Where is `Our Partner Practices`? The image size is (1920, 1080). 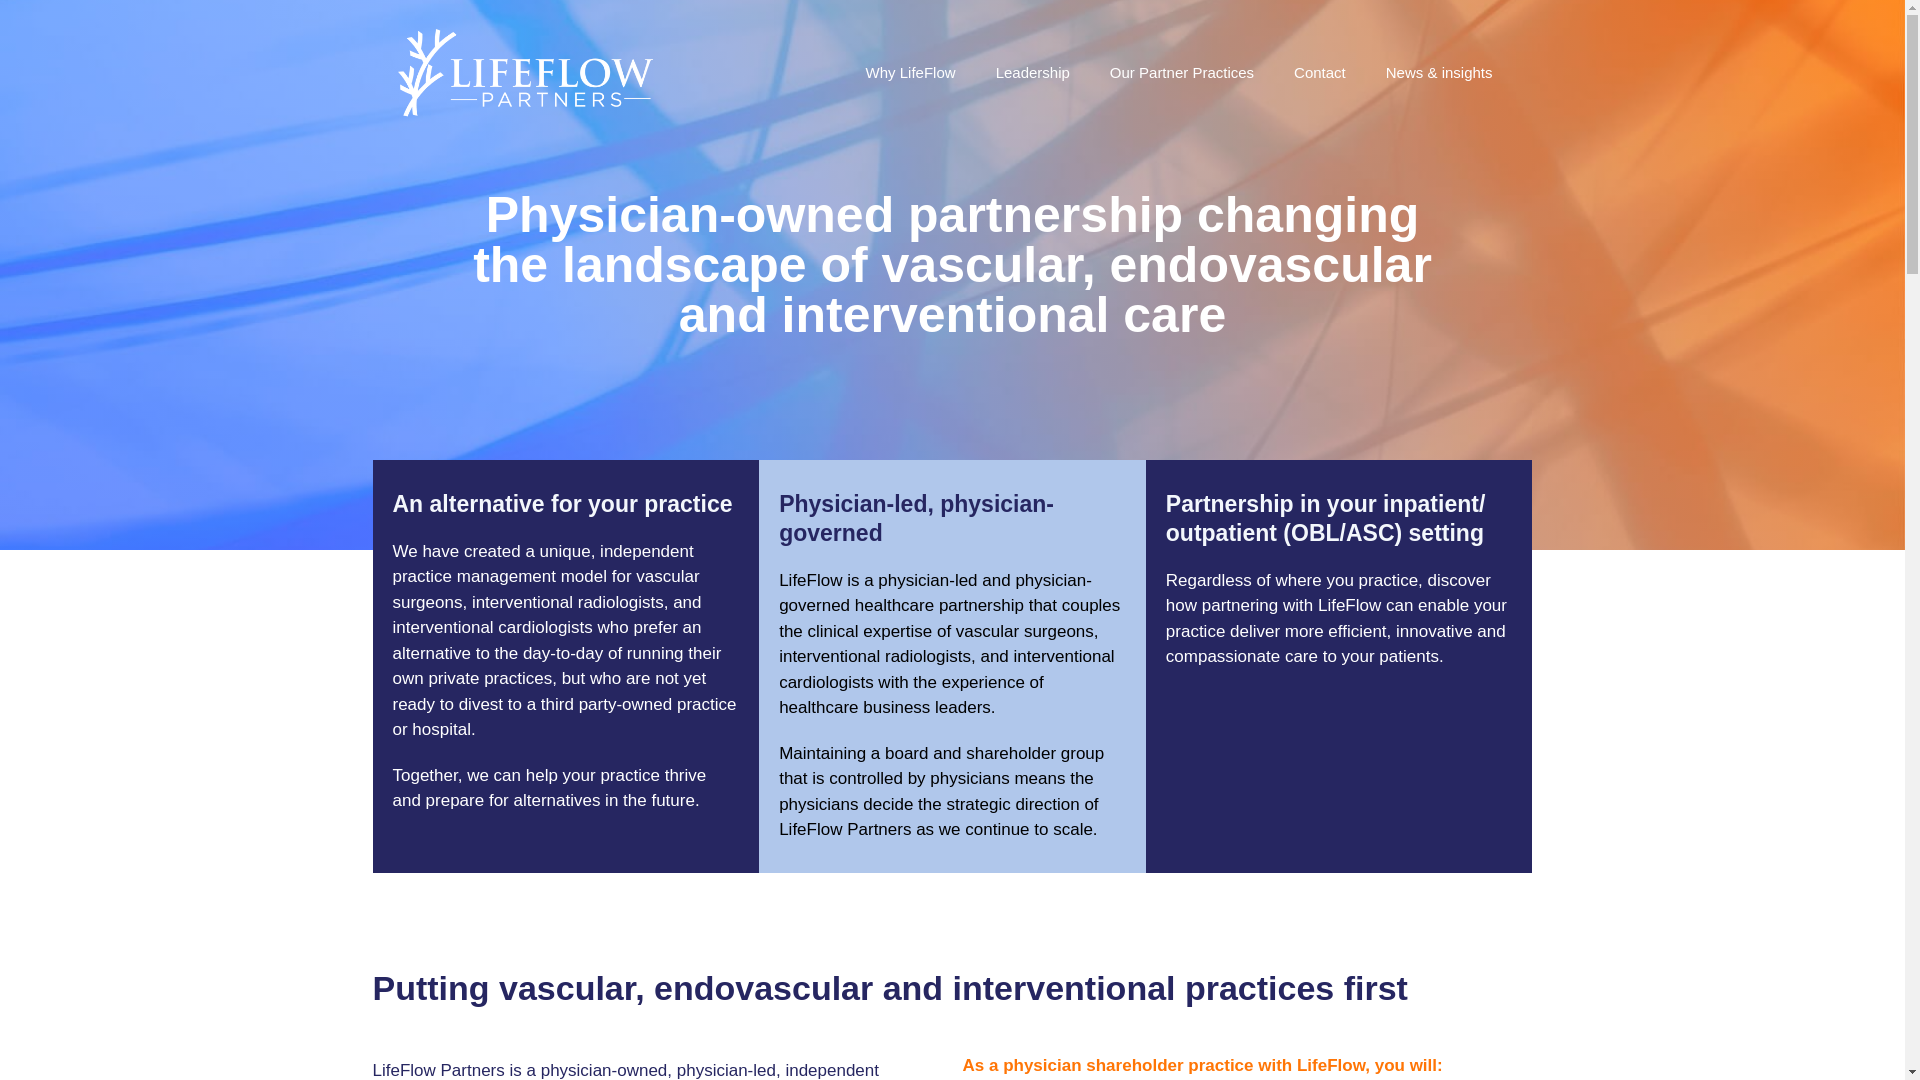
Our Partner Practices is located at coordinates (1182, 72).